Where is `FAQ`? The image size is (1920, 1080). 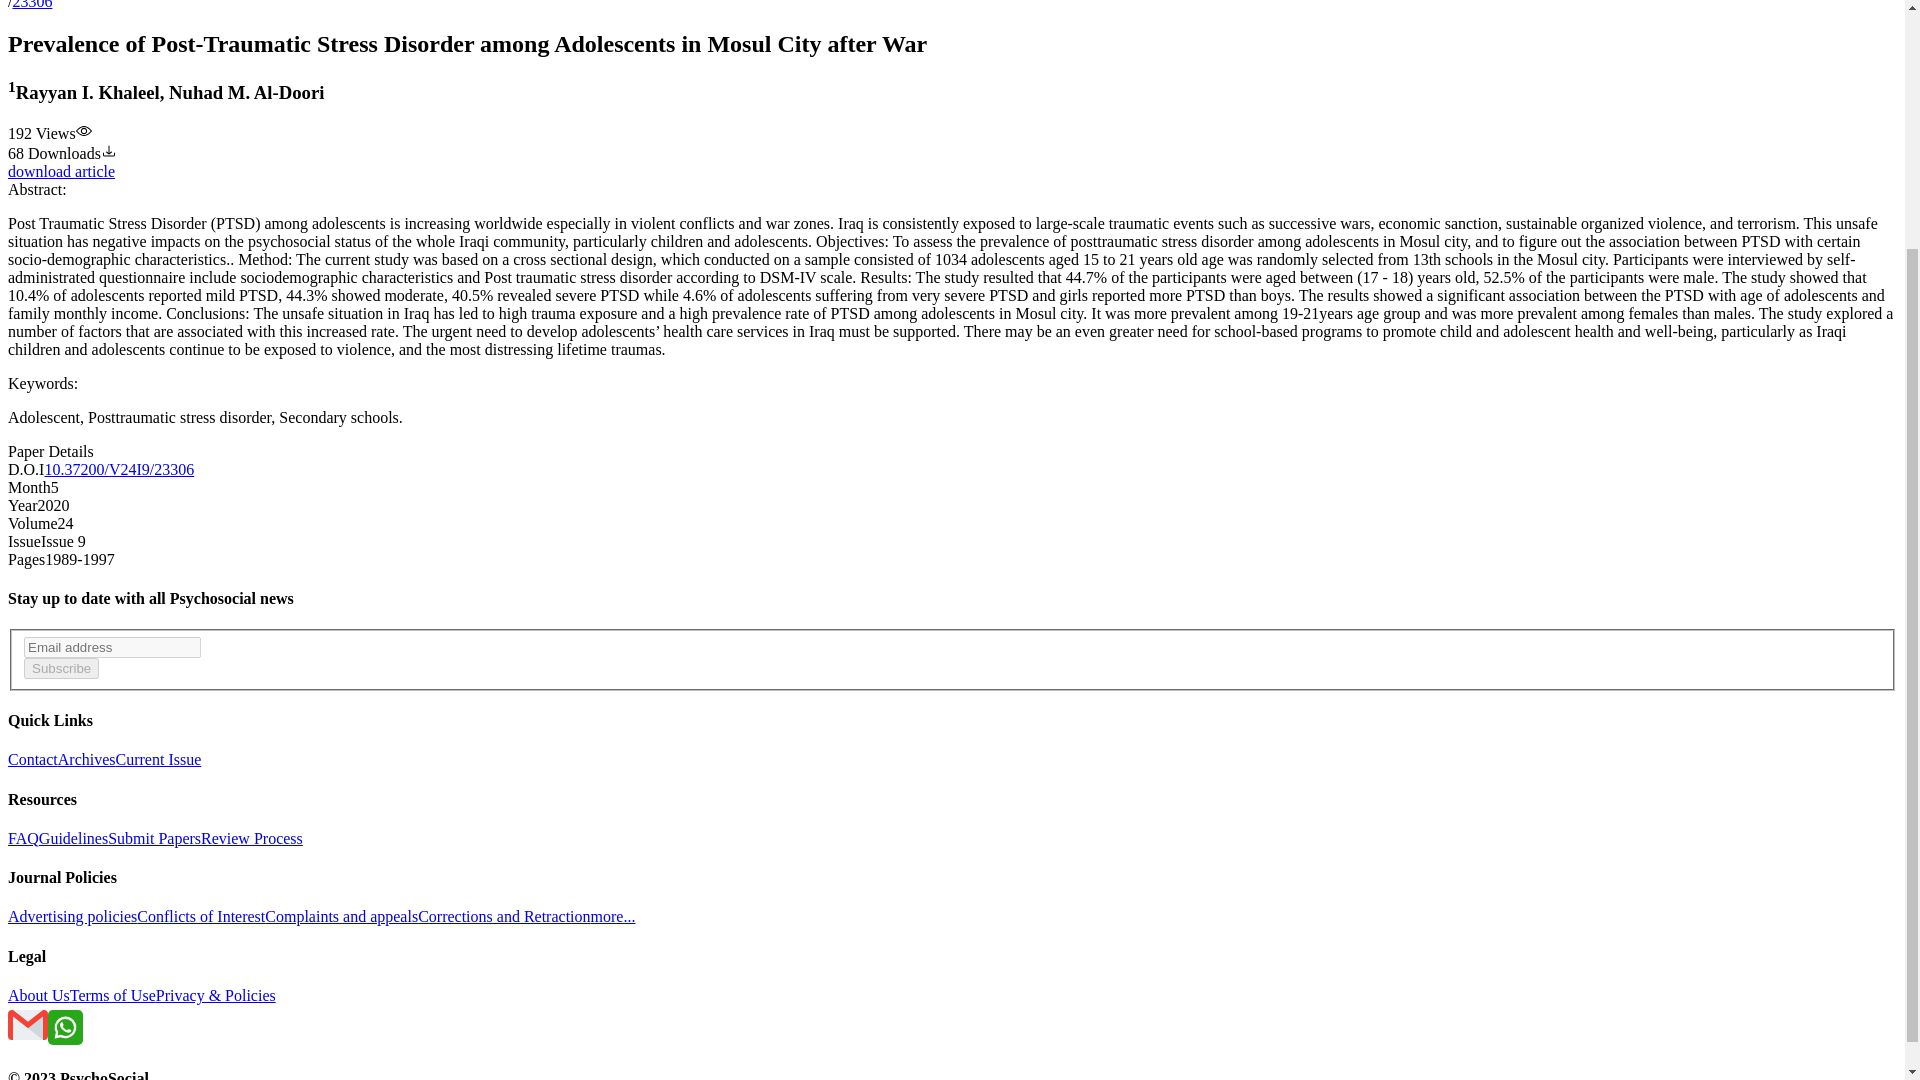 FAQ is located at coordinates (22, 838).